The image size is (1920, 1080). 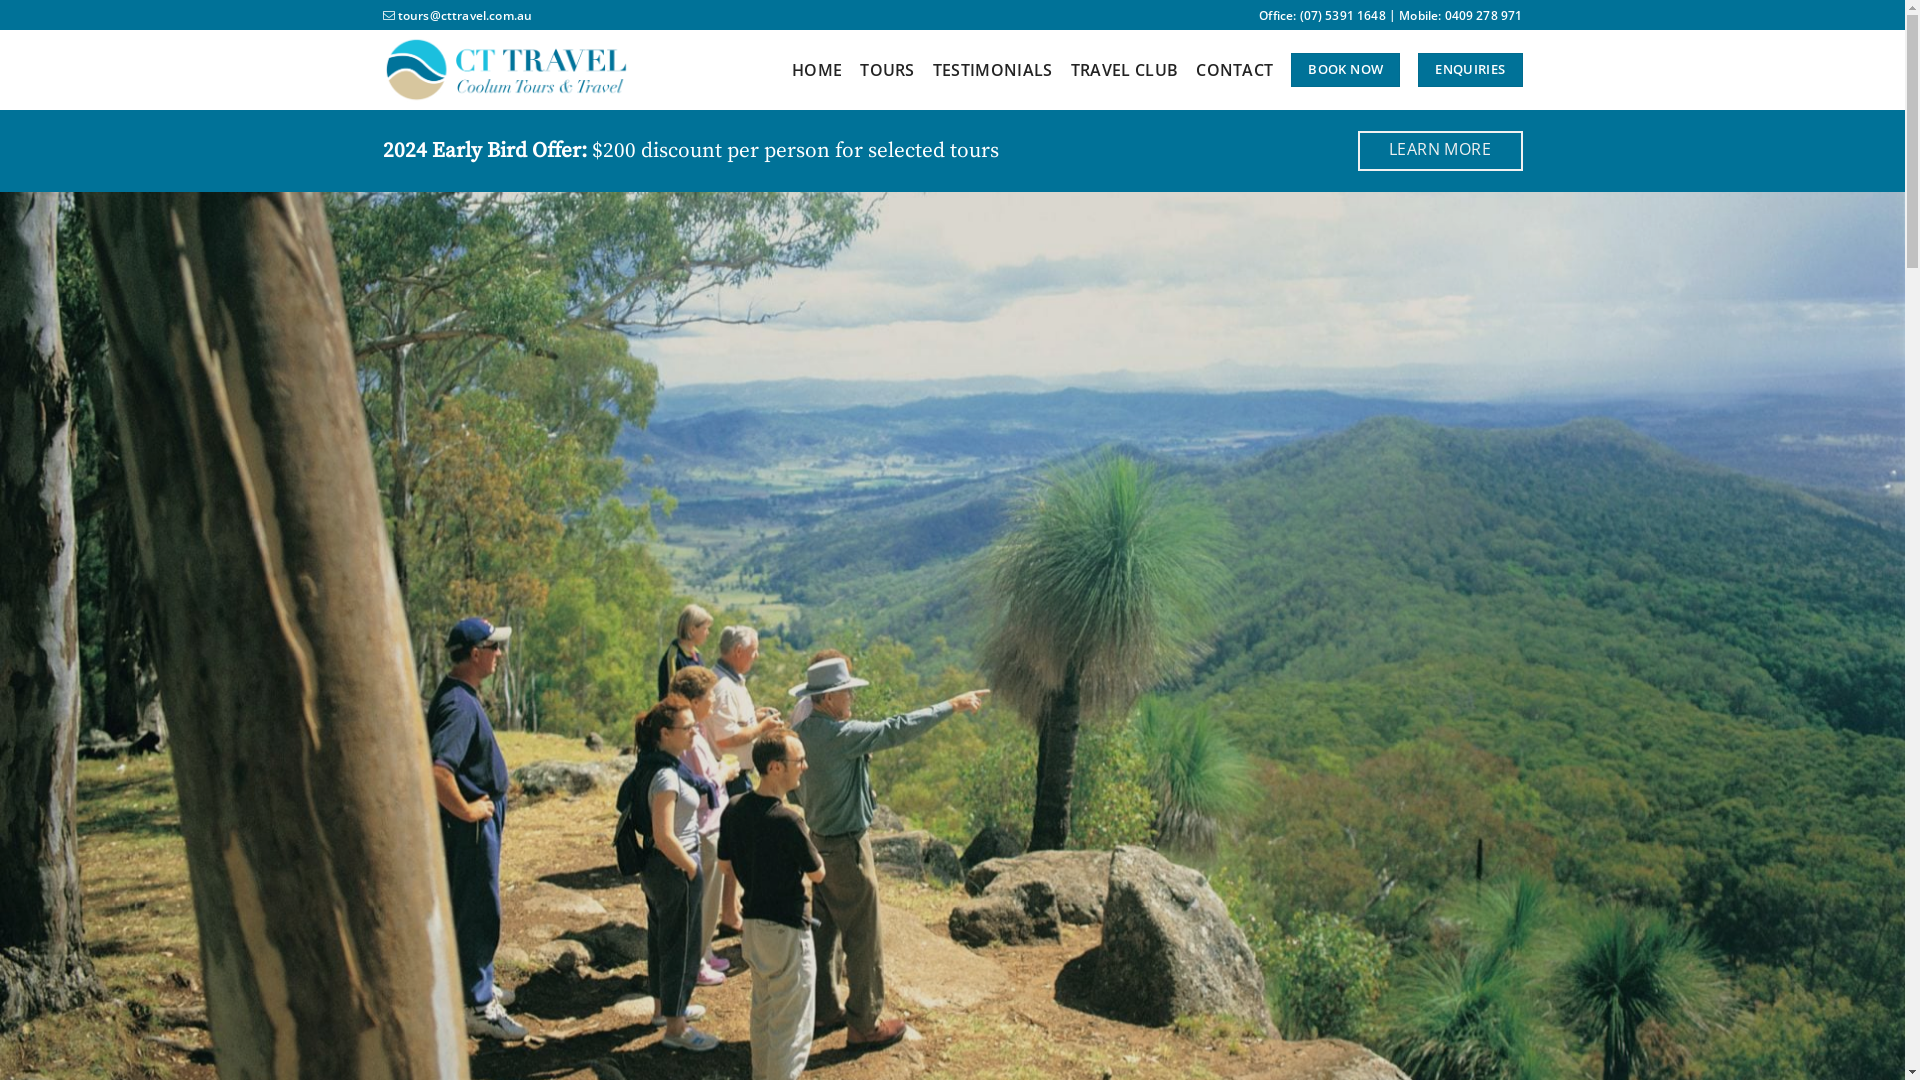 I want to click on CONTACT, so click(x=1234, y=70).